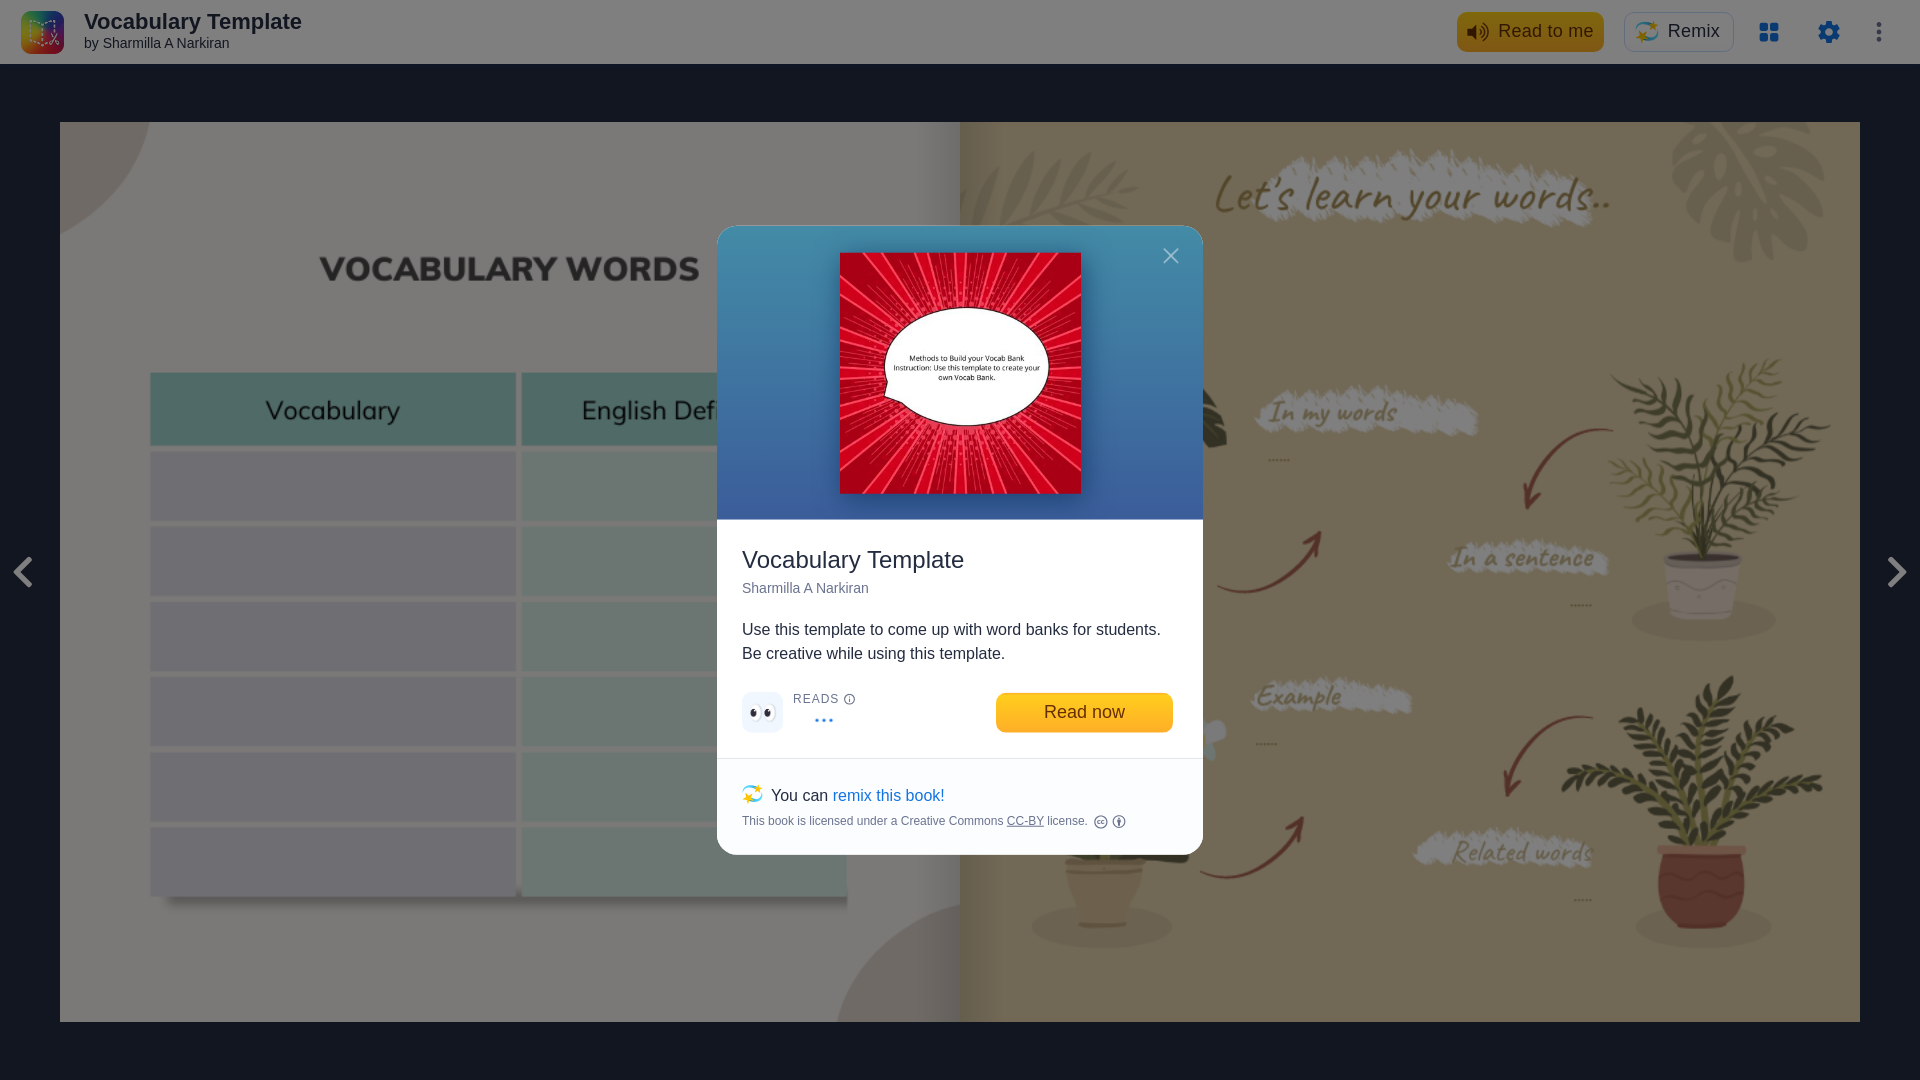  I want to click on remix this book!, so click(888, 794).